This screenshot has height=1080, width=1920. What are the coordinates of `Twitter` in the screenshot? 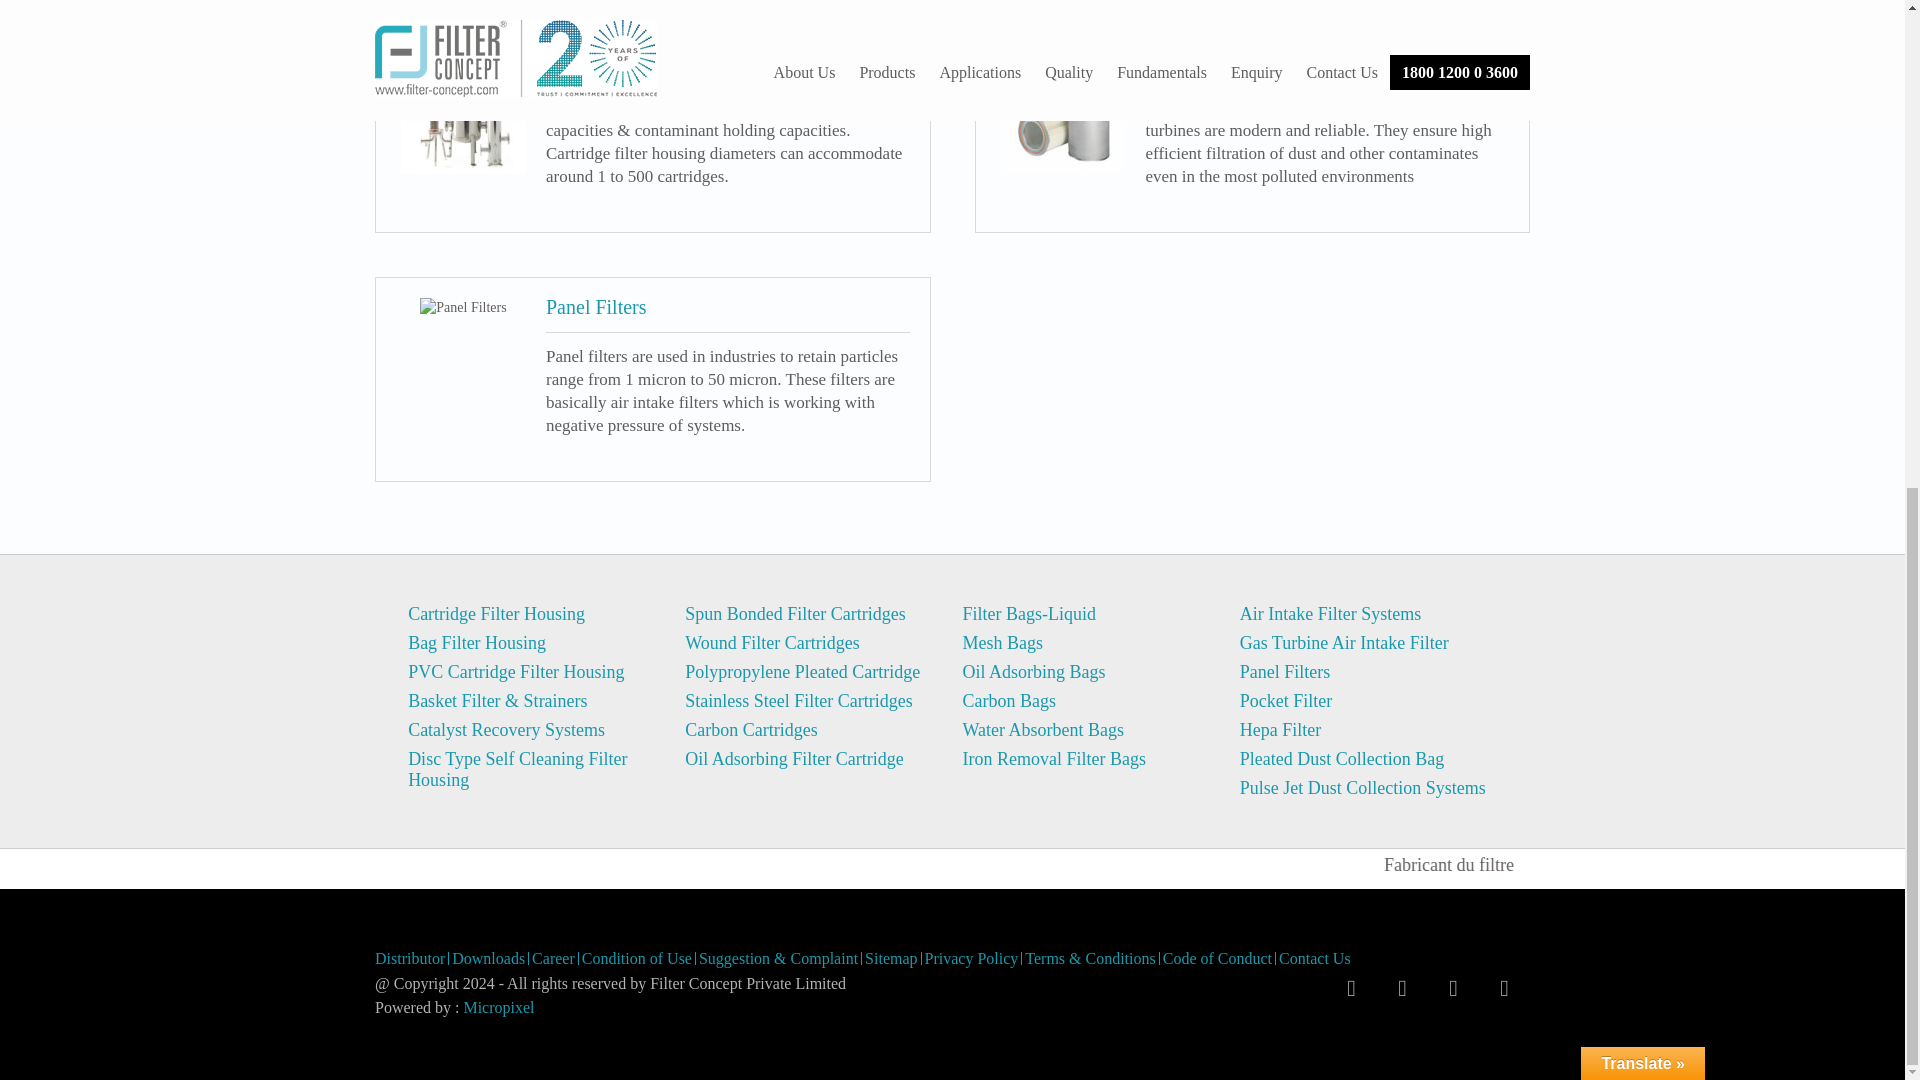 It's located at (1402, 989).